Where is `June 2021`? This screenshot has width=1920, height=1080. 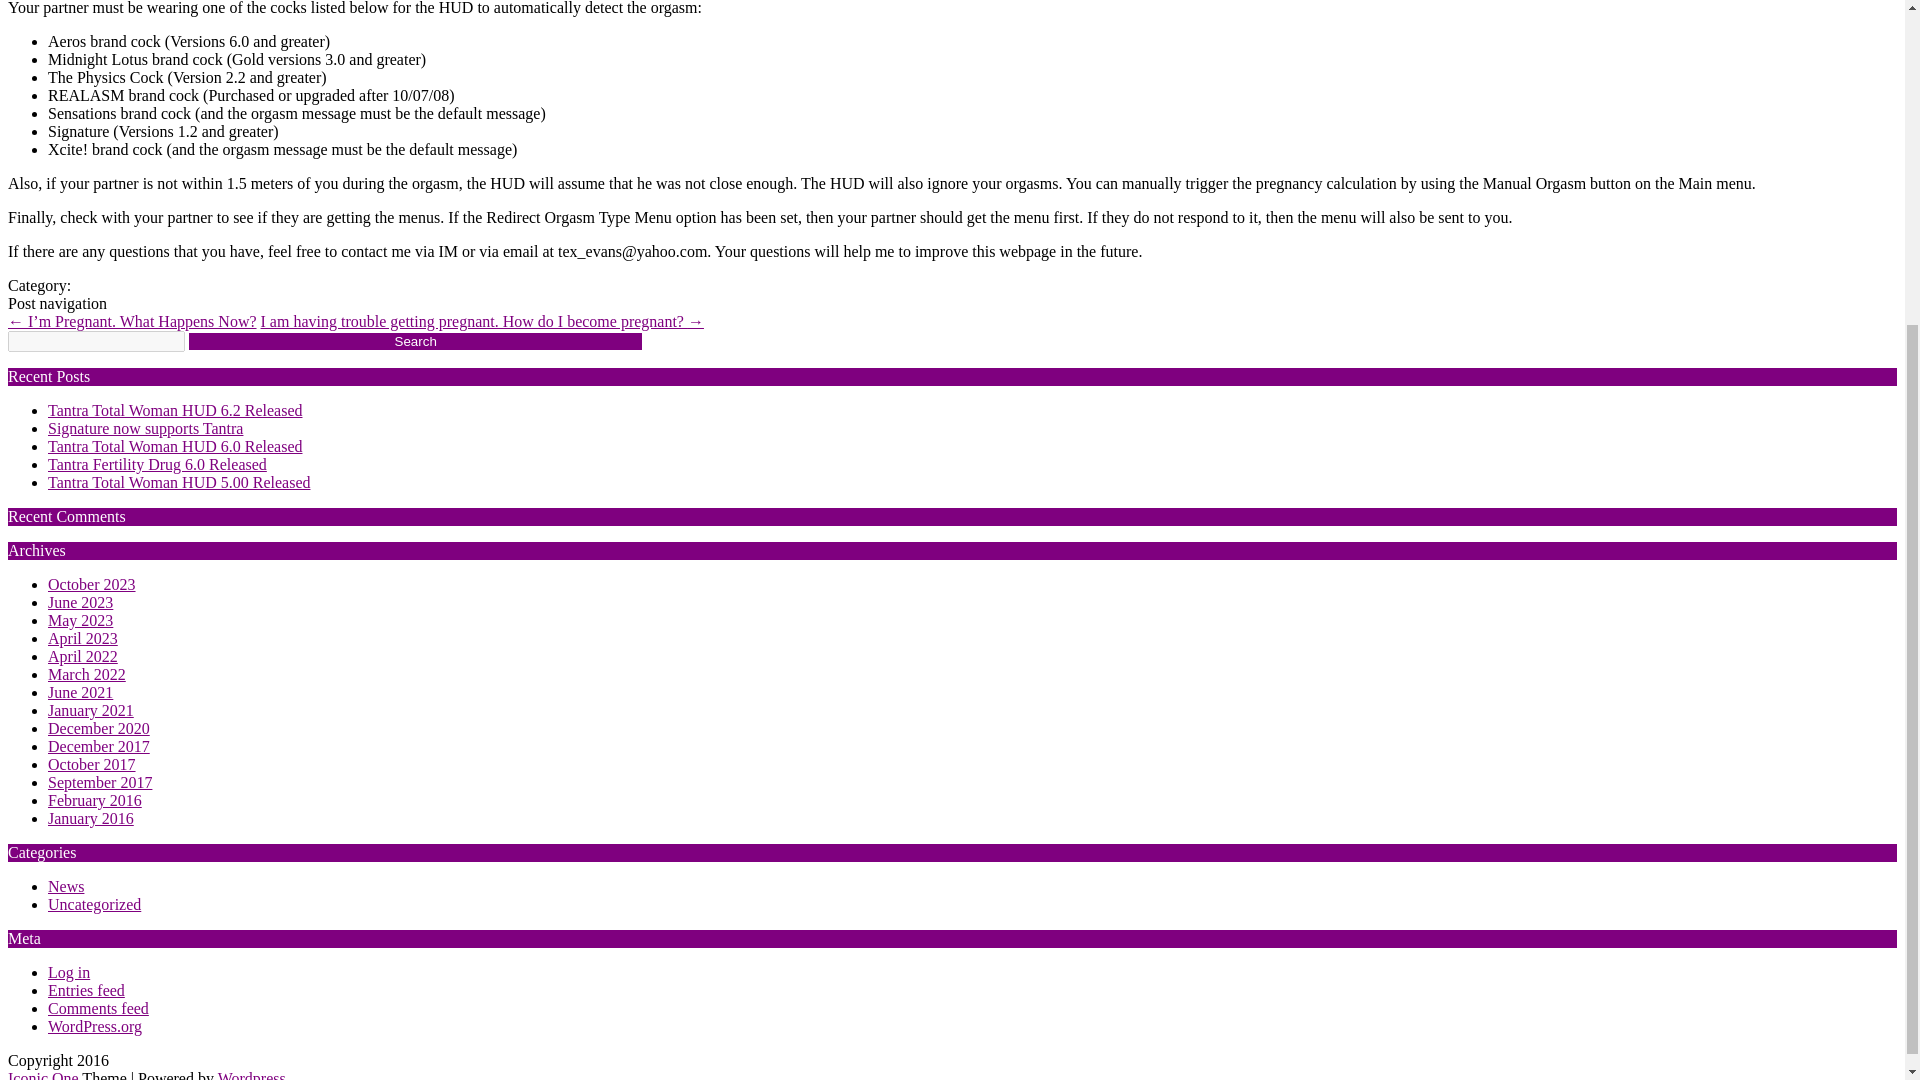
June 2021 is located at coordinates (80, 692).